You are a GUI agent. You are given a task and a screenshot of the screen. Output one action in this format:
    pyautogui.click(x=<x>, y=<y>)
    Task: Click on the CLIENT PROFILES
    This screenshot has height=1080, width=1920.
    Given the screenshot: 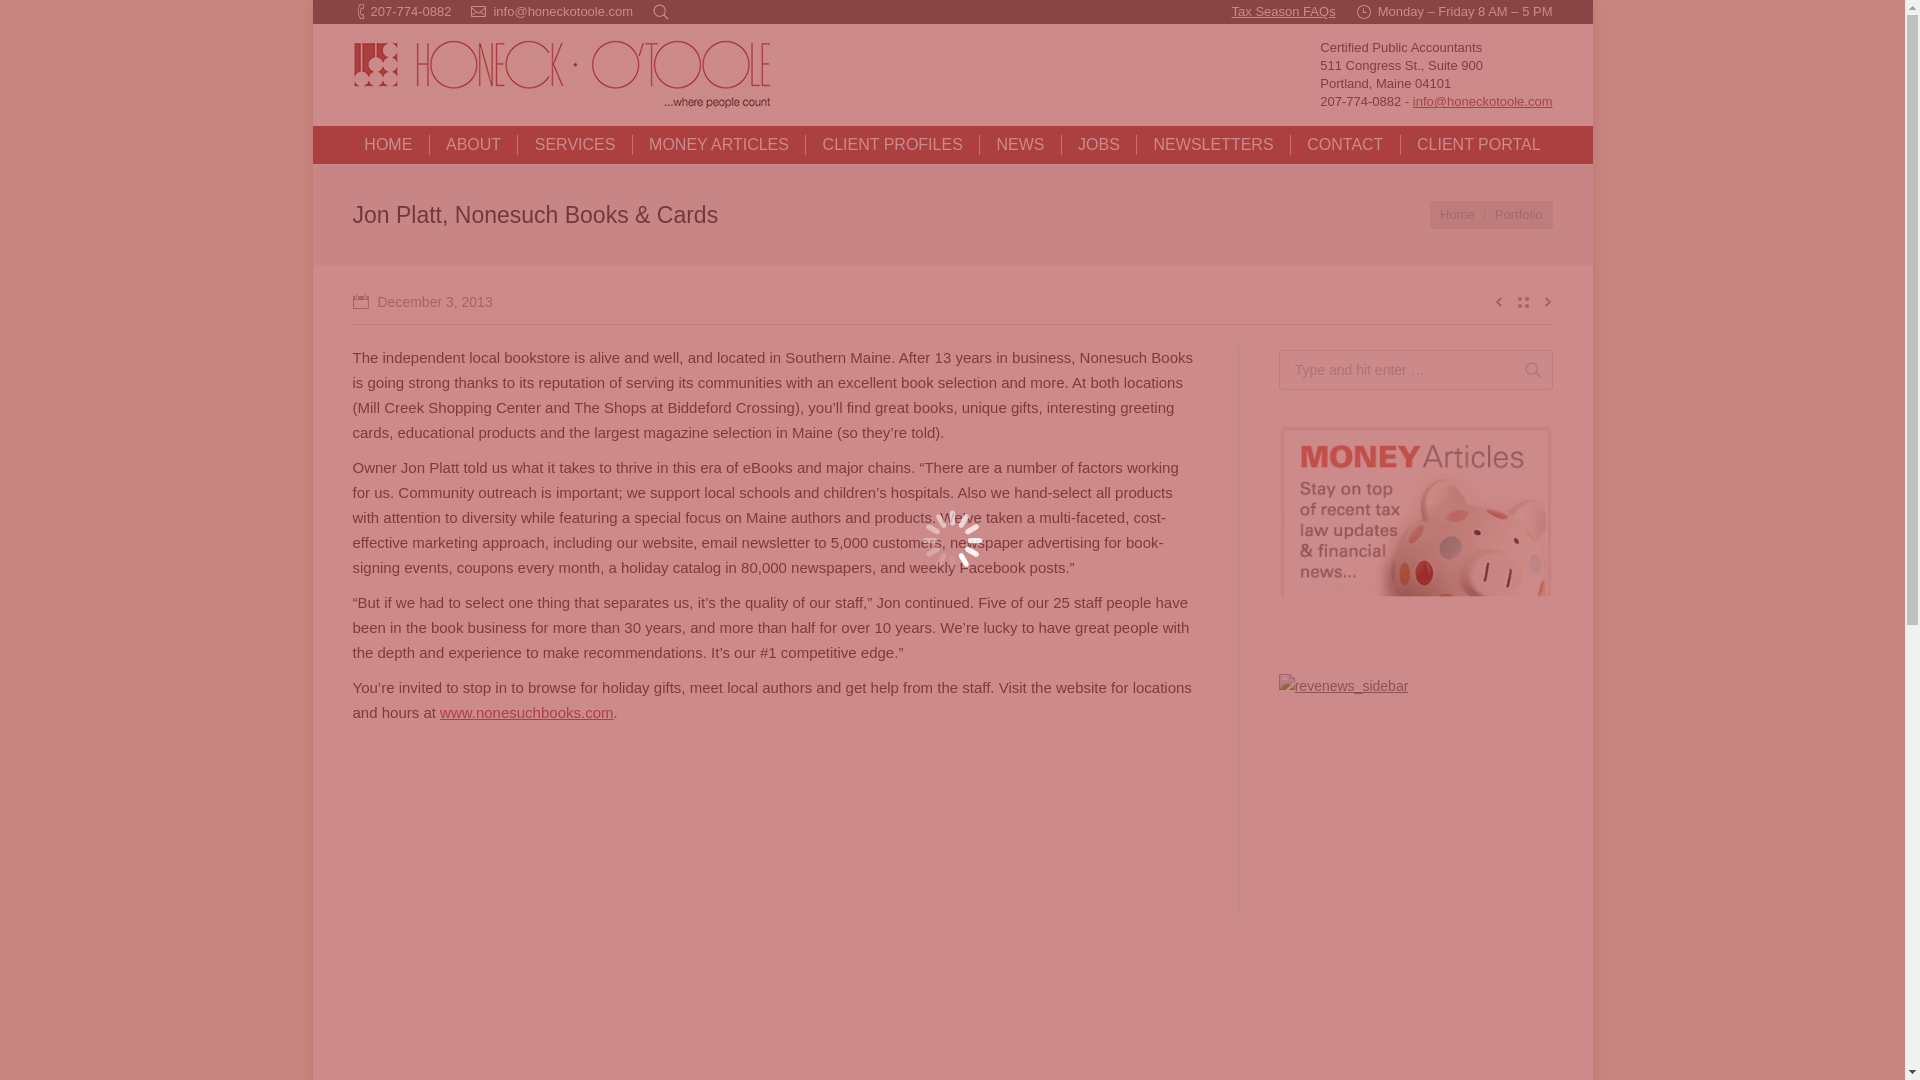 What is the action you would take?
    pyautogui.click(x=892, y=144)
    